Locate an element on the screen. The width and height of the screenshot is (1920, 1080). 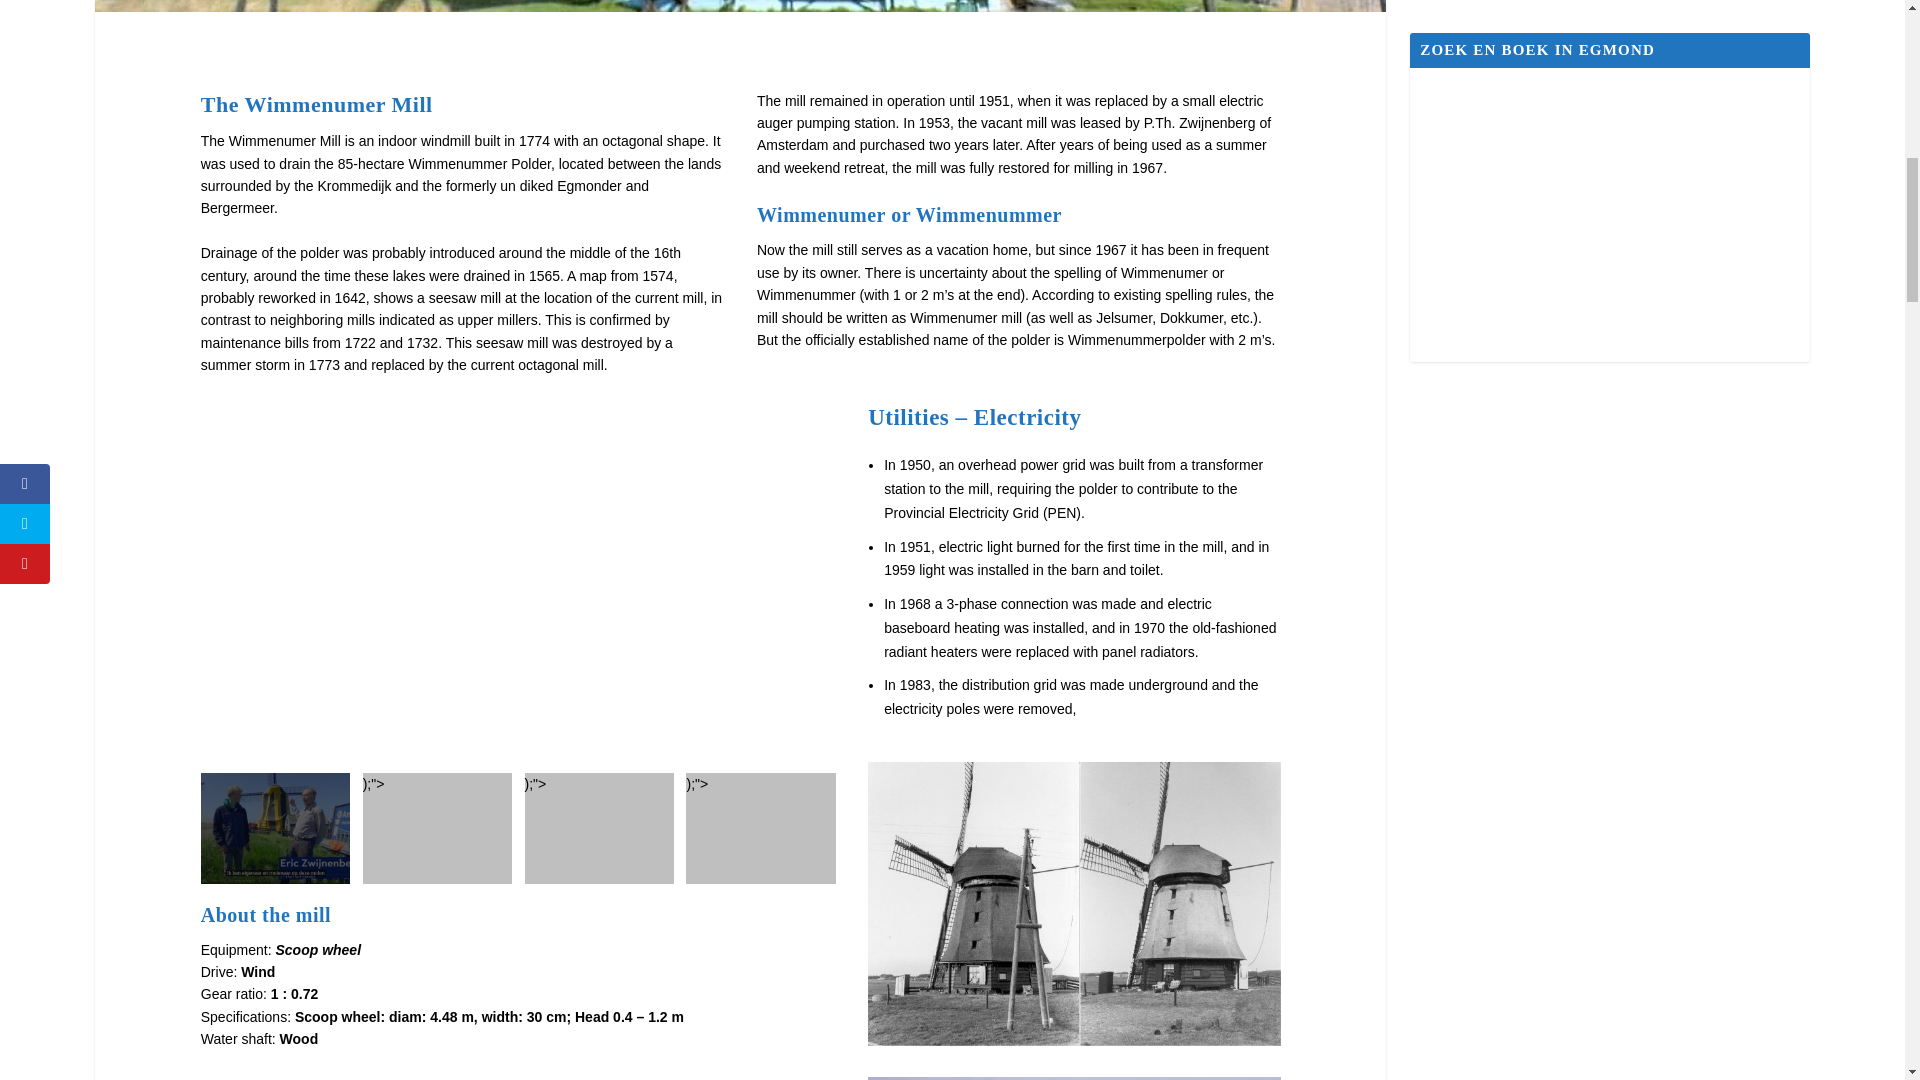
Wimmenumer Molen, begassing door Dokter Houtworm is located at coordinates (518, 580).